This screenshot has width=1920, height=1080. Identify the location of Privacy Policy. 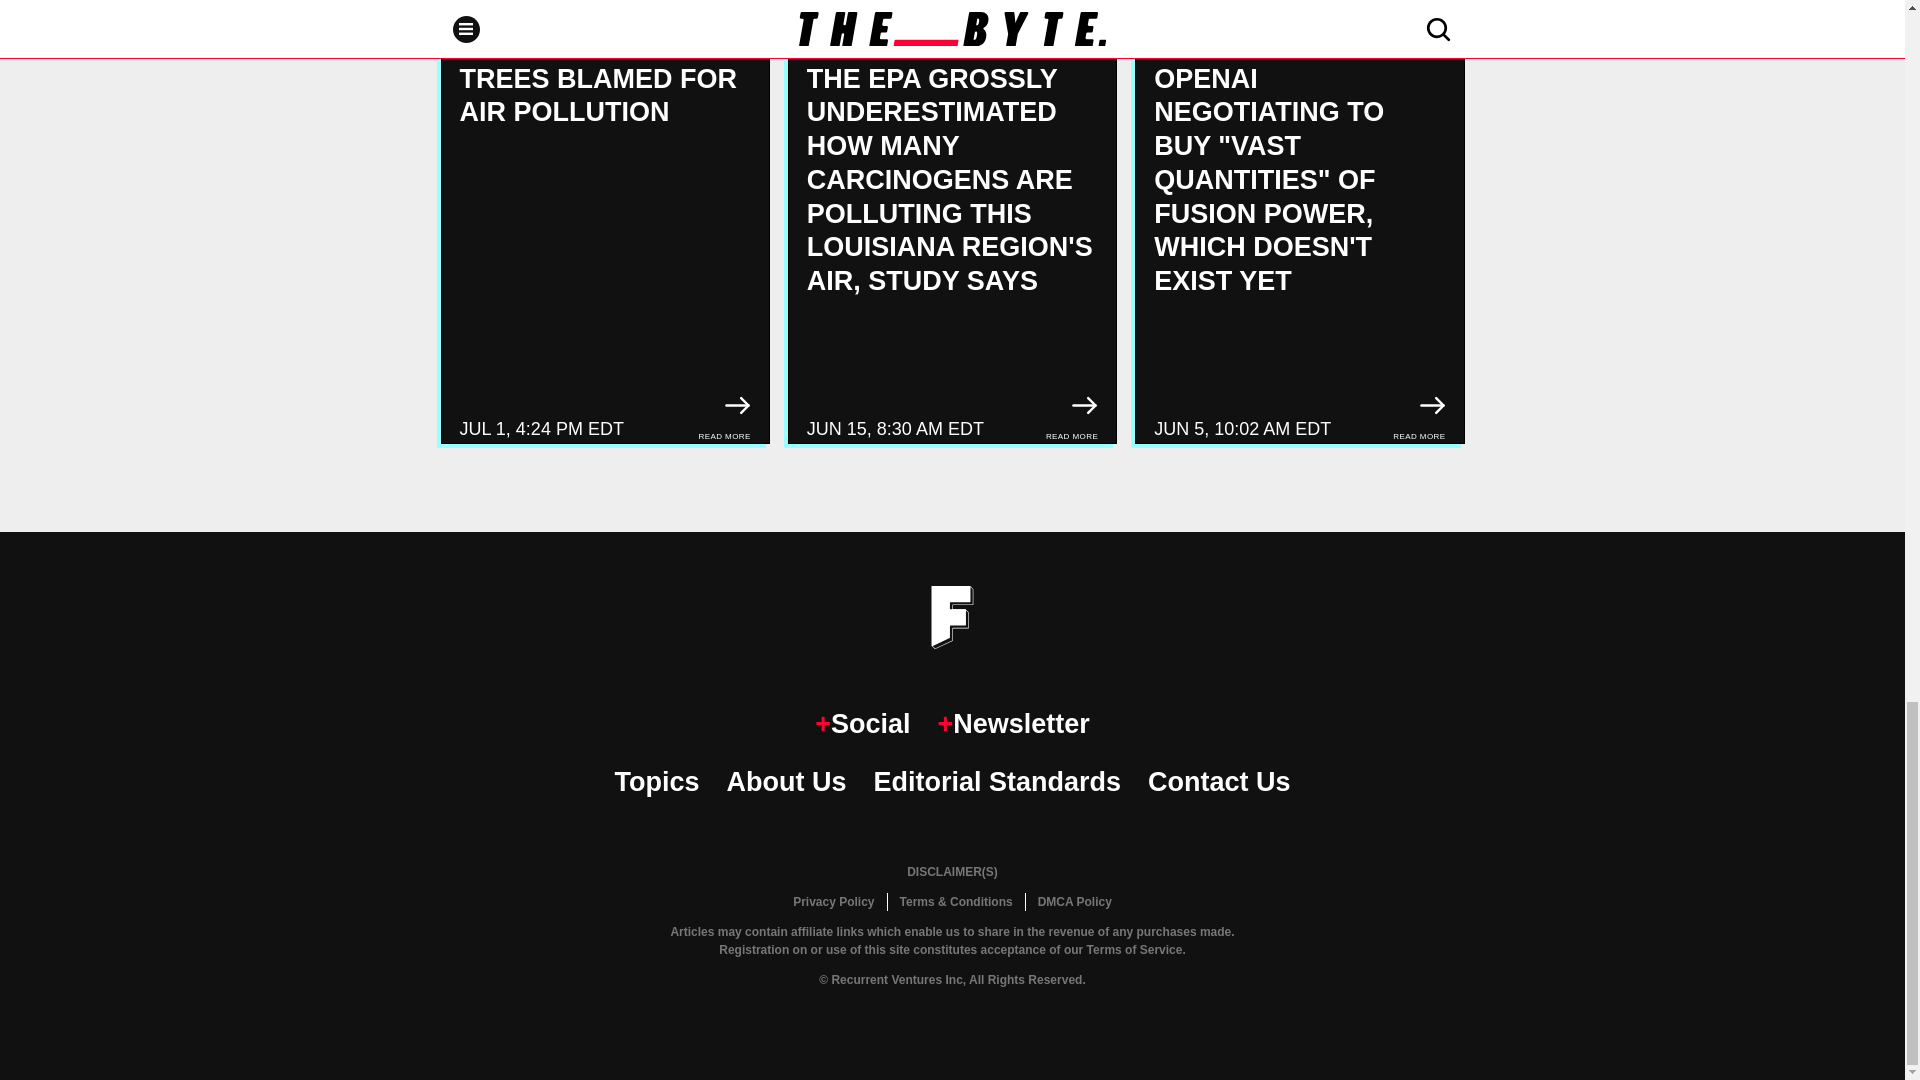
(833, 902).